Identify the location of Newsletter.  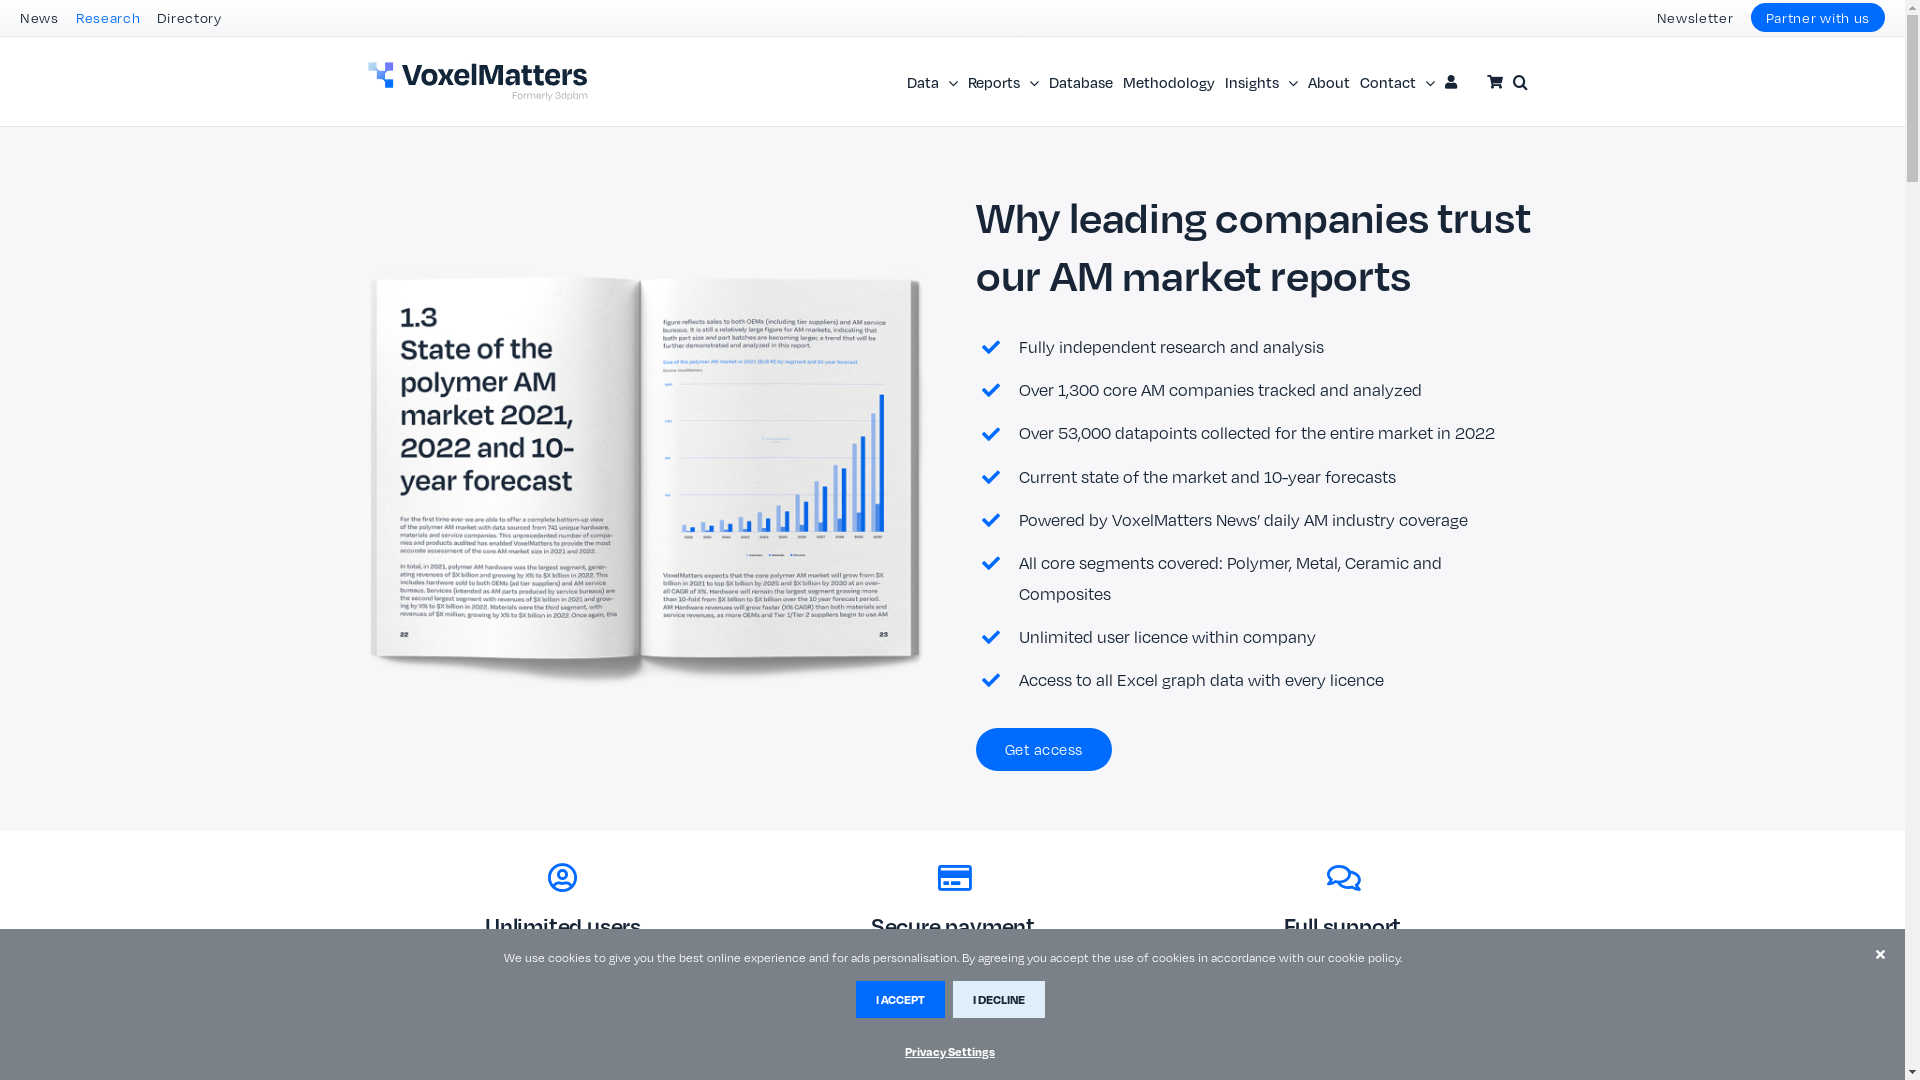
(1694, 18).